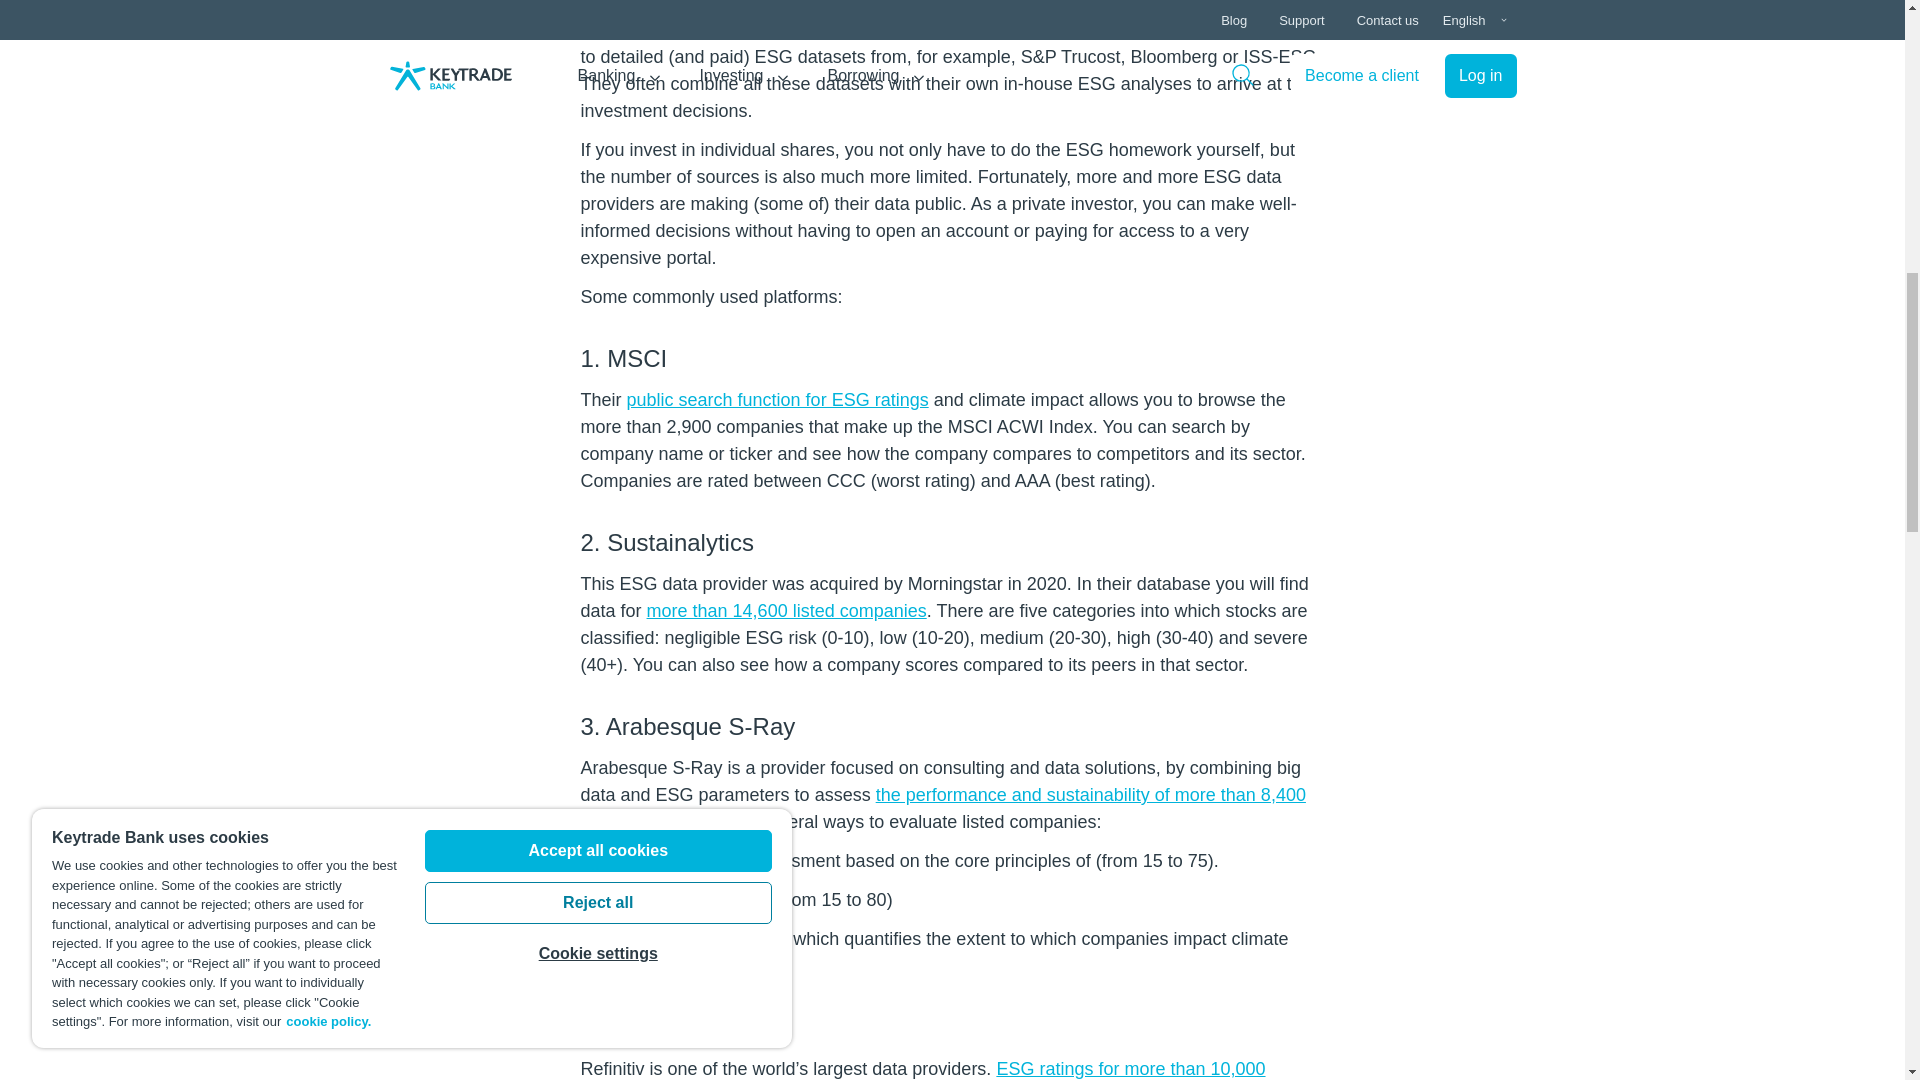 Image resolution: width=1920 pixels, height=1080 pixels. Describe the element at coordinates (922, 1070) in the screenshot. I see `ESG ratings for more than 10,000 companies` at that location.